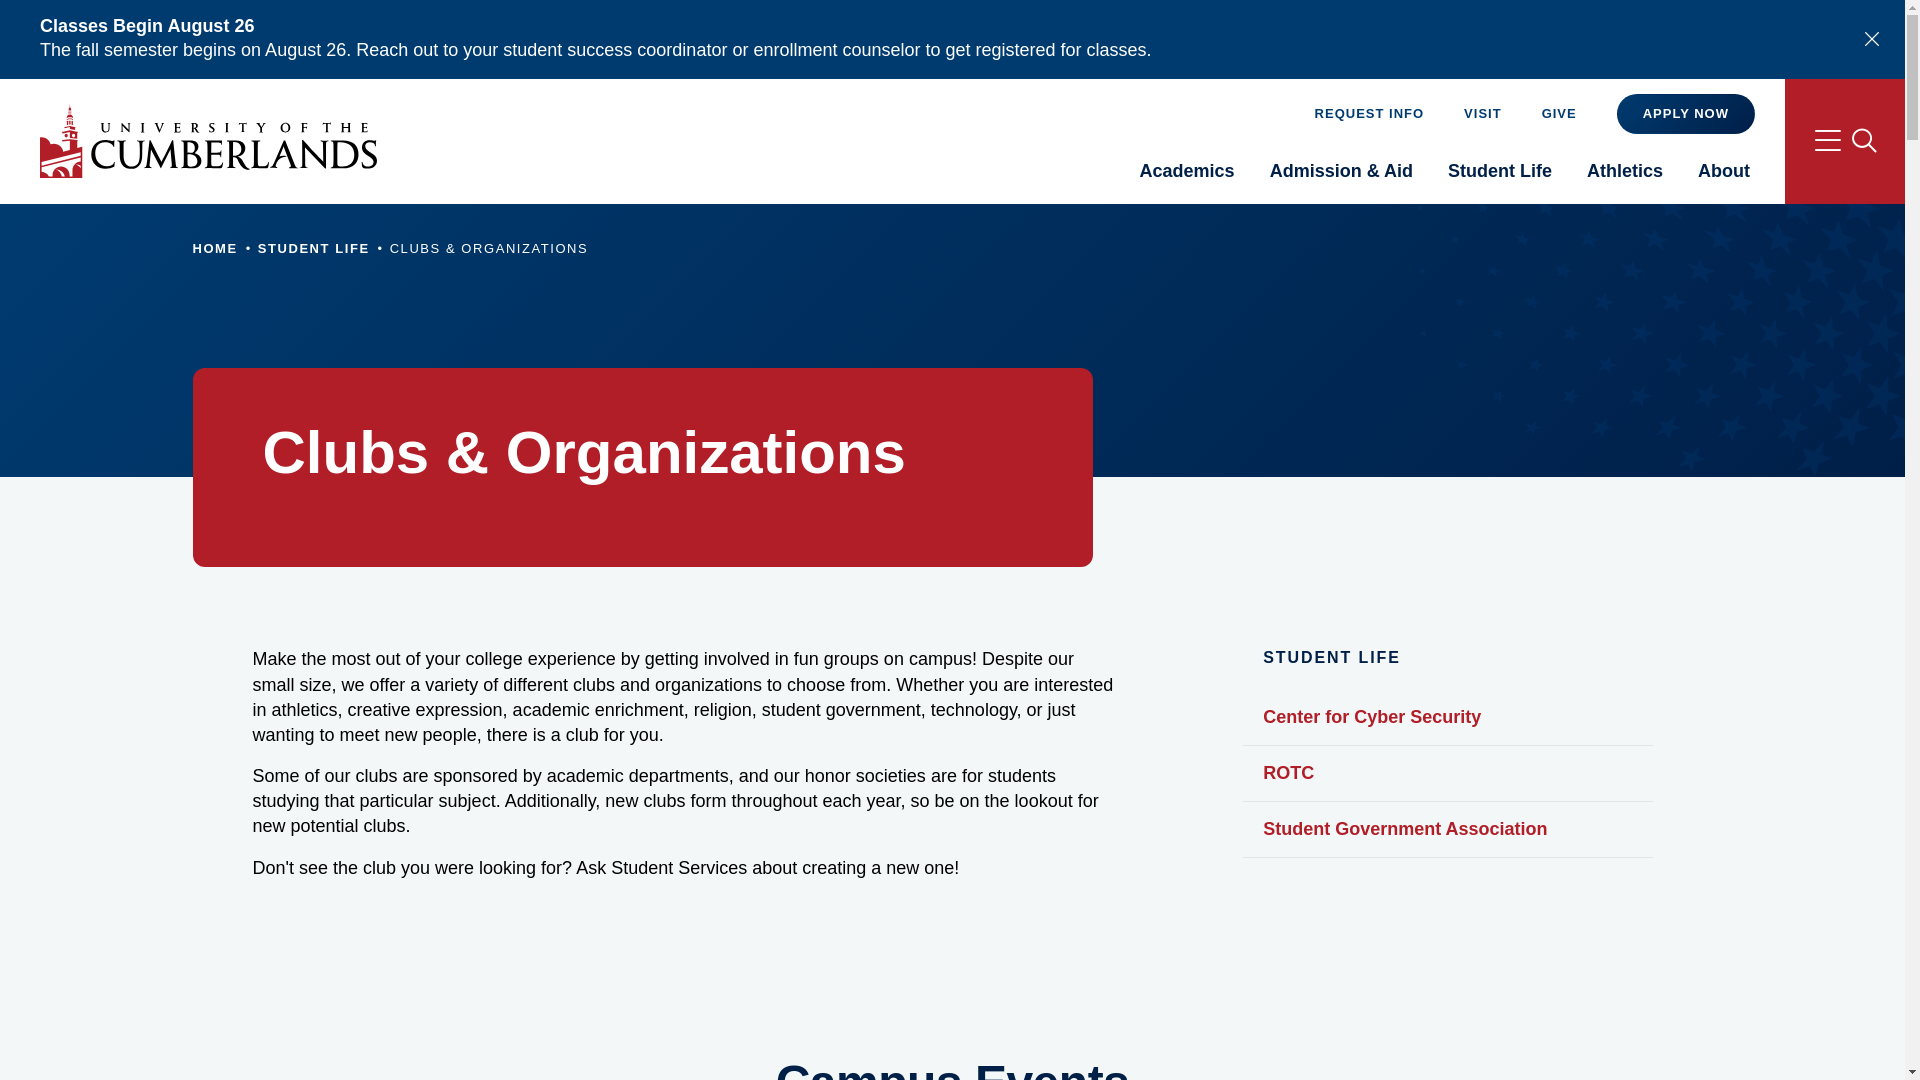 This screenshot has width=1920, height=1080. I want to click on VISIT, so click(1482, 112).